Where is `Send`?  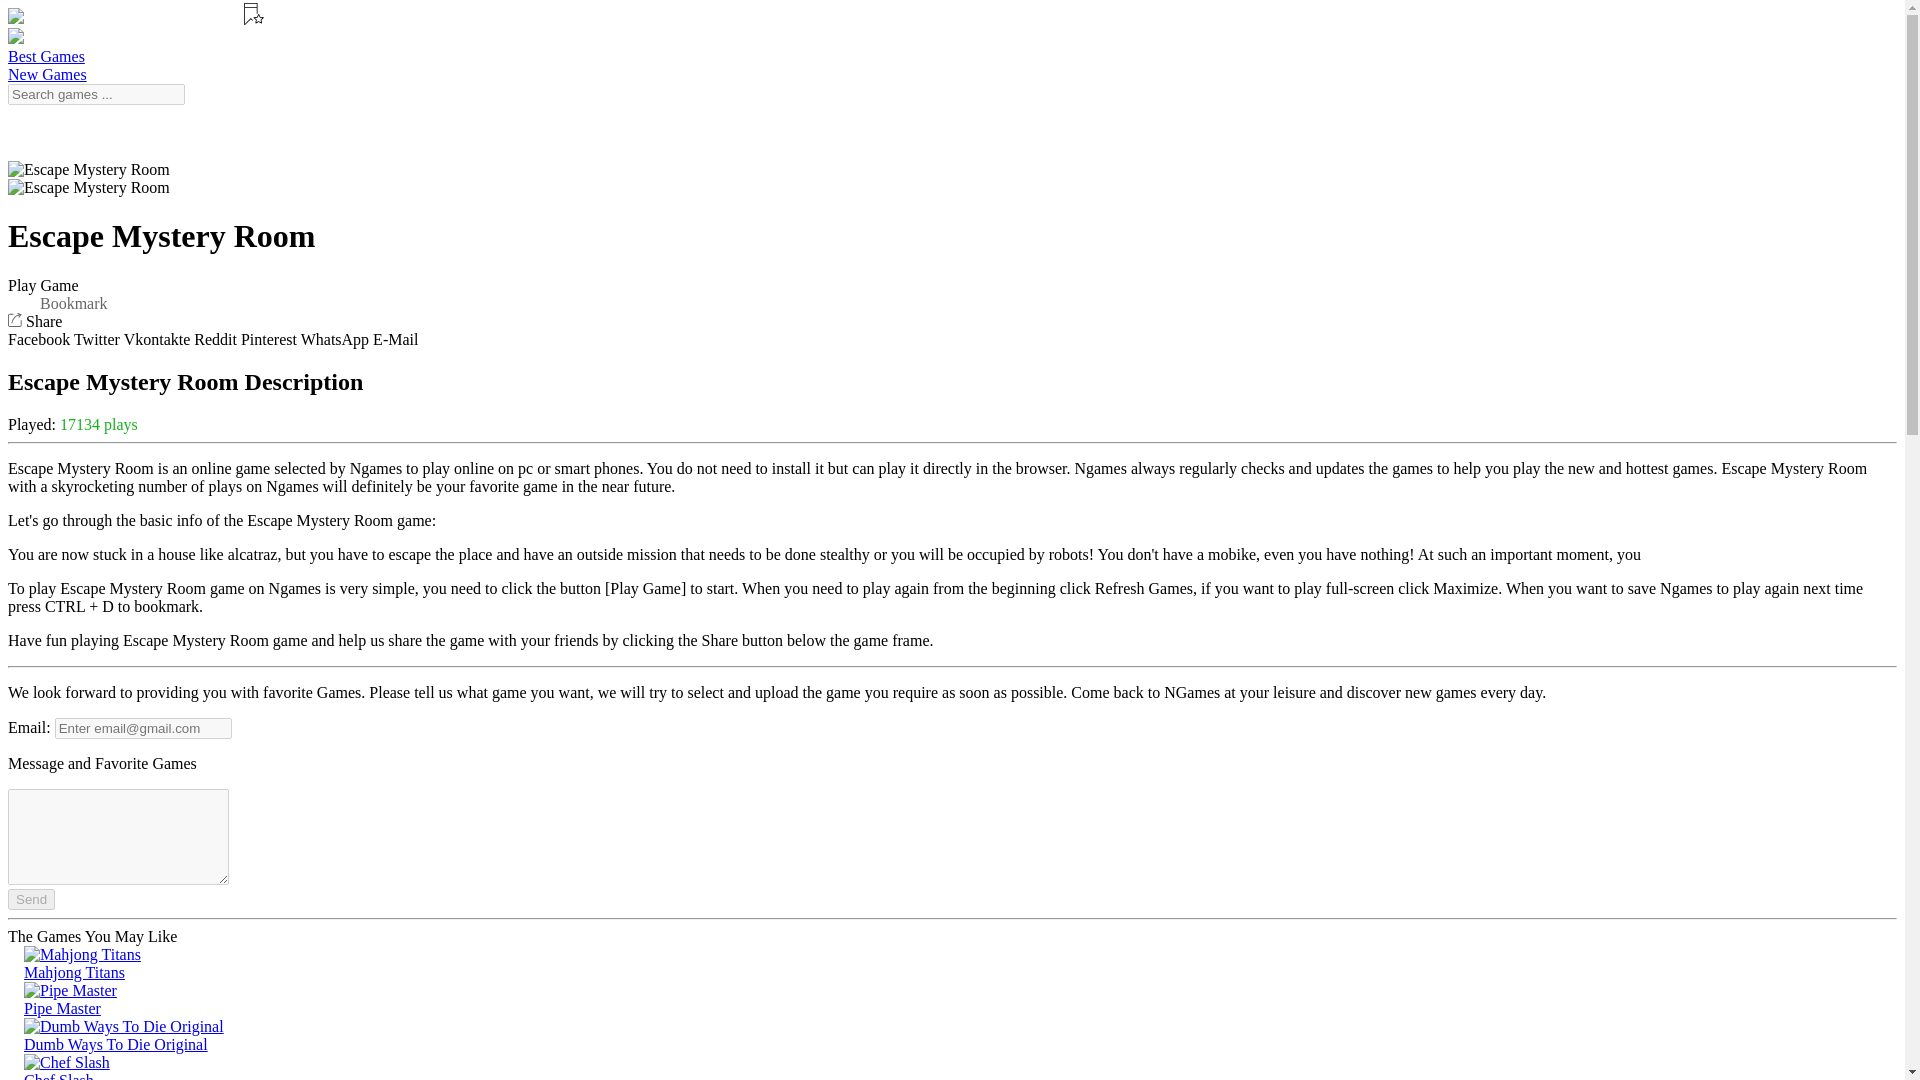
Send is located at coordinates (31, 899).